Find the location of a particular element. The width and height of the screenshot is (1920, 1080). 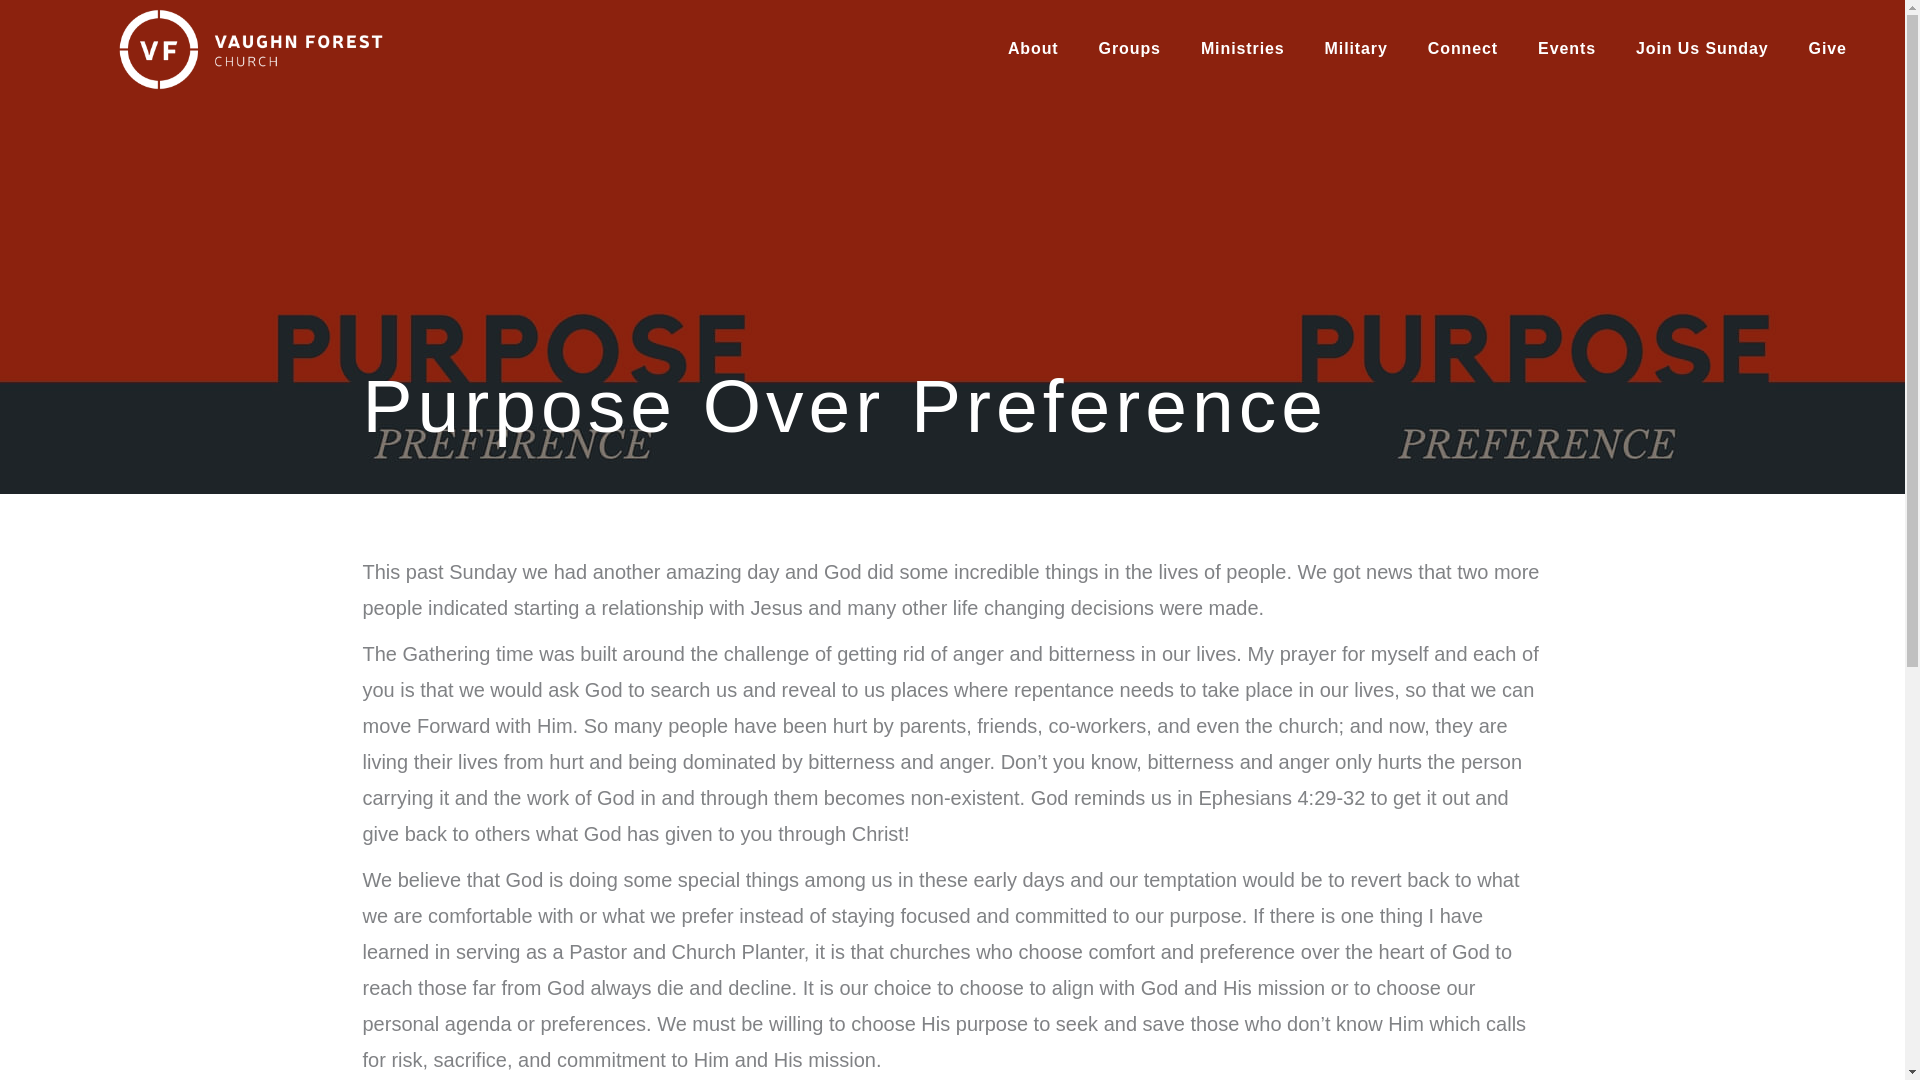

Events is located at coordinates (1567, 49).